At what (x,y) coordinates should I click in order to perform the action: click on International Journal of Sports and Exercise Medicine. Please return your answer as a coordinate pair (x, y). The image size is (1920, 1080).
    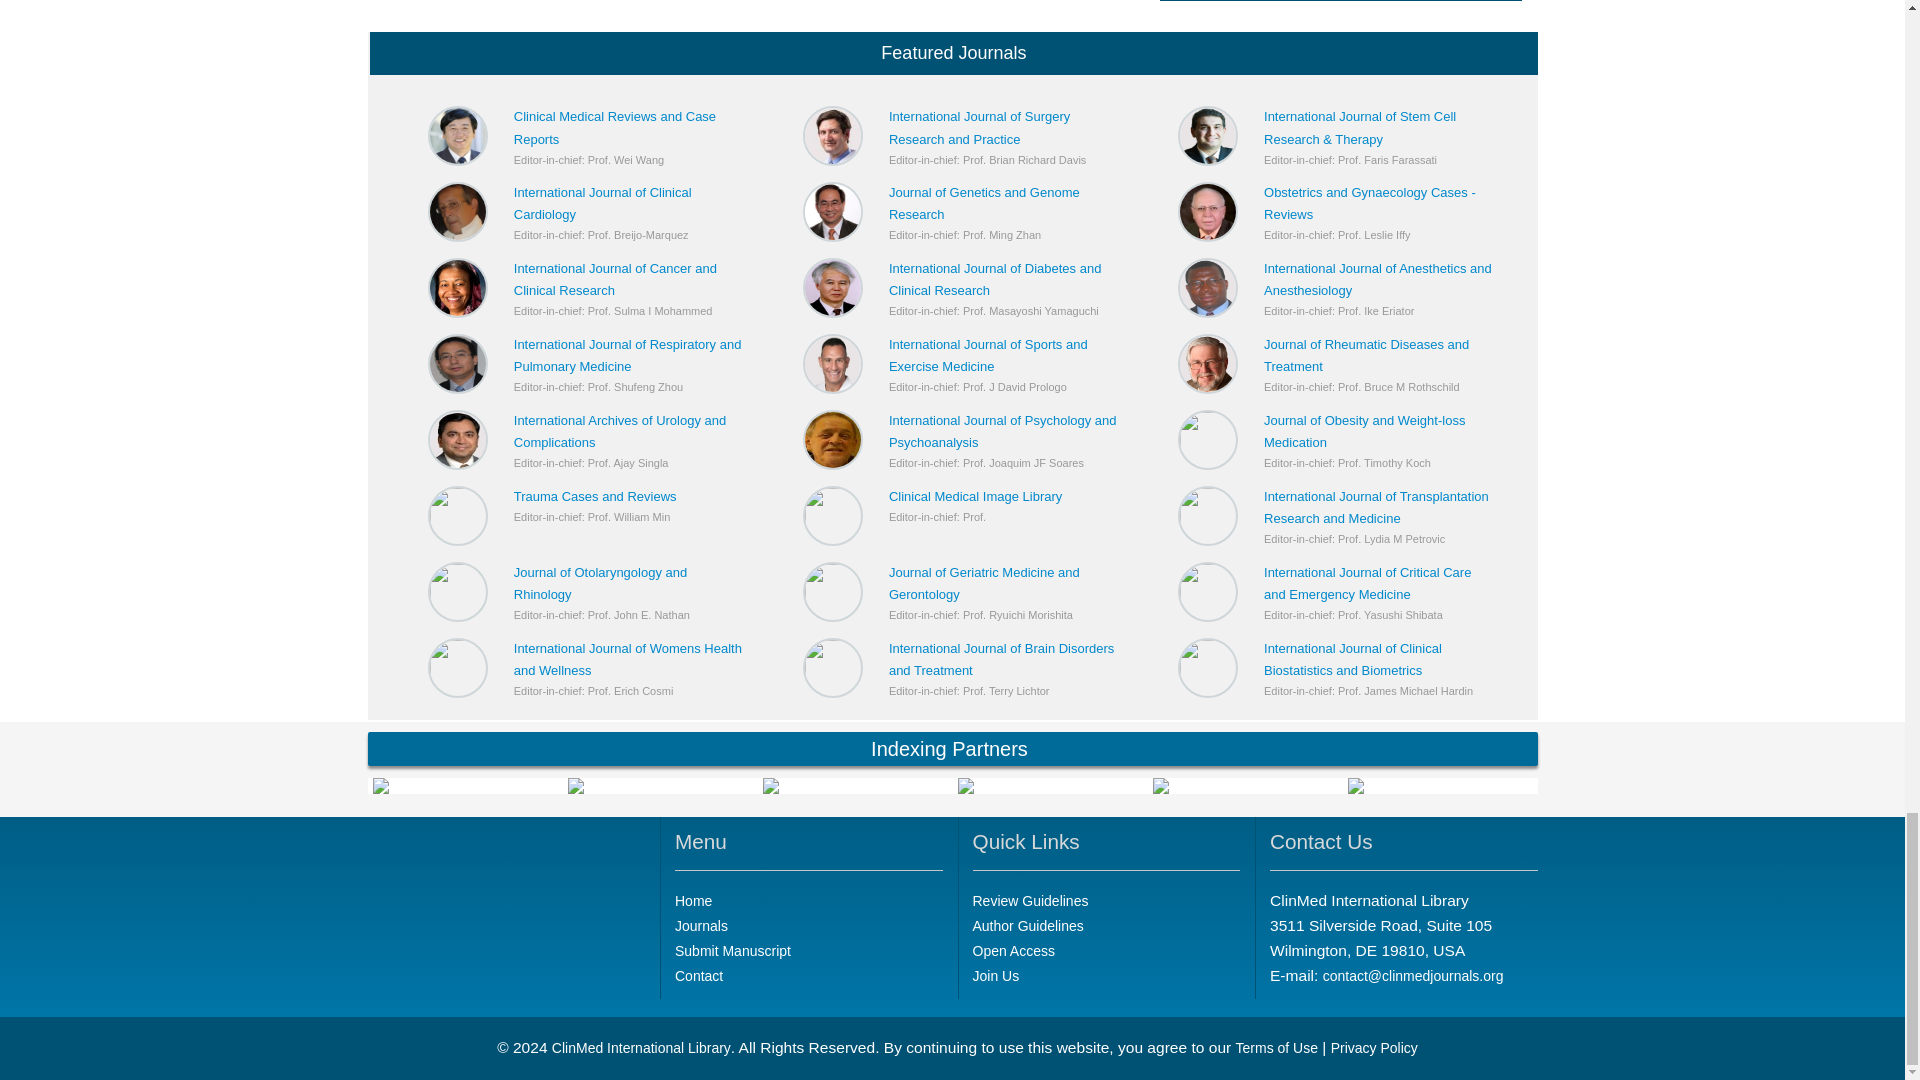
    Looking at the image, I should click on (988, 354).